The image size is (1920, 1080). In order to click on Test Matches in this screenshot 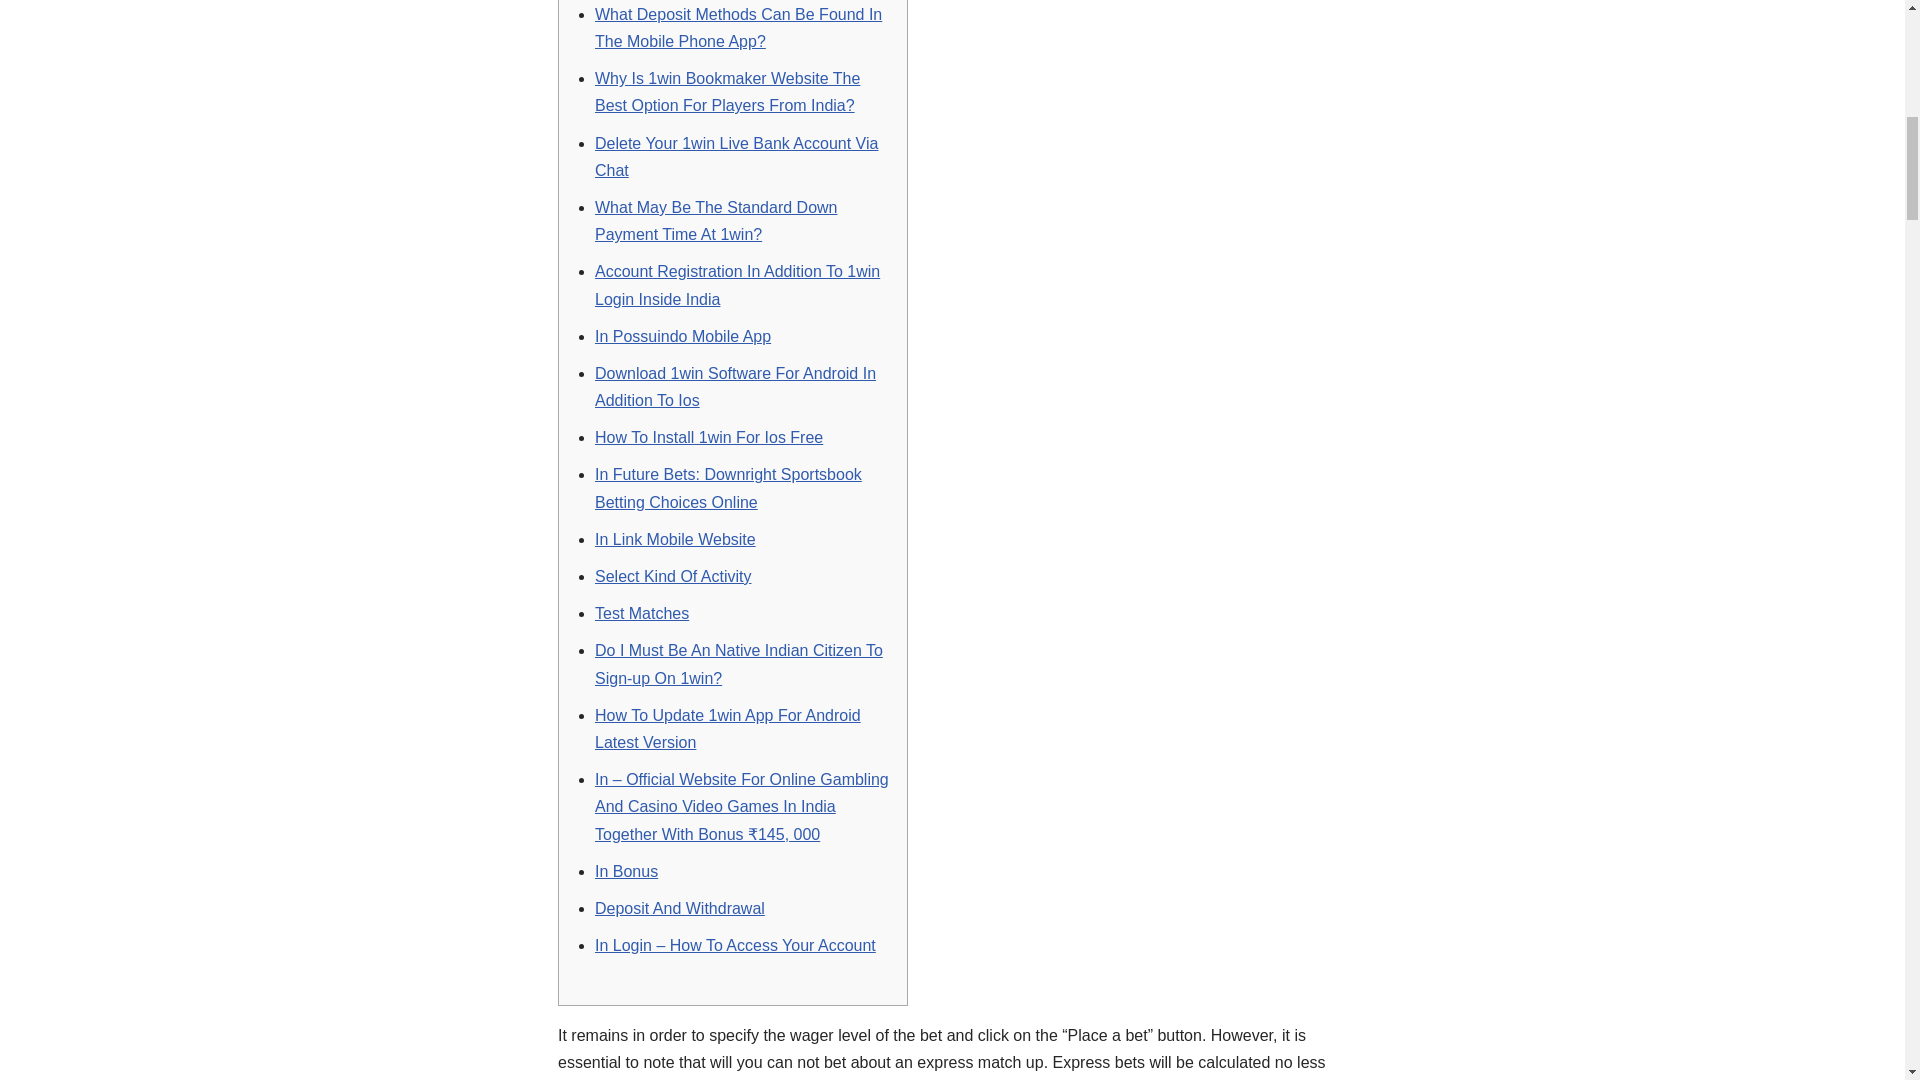, I will do `click(642, 613)`.